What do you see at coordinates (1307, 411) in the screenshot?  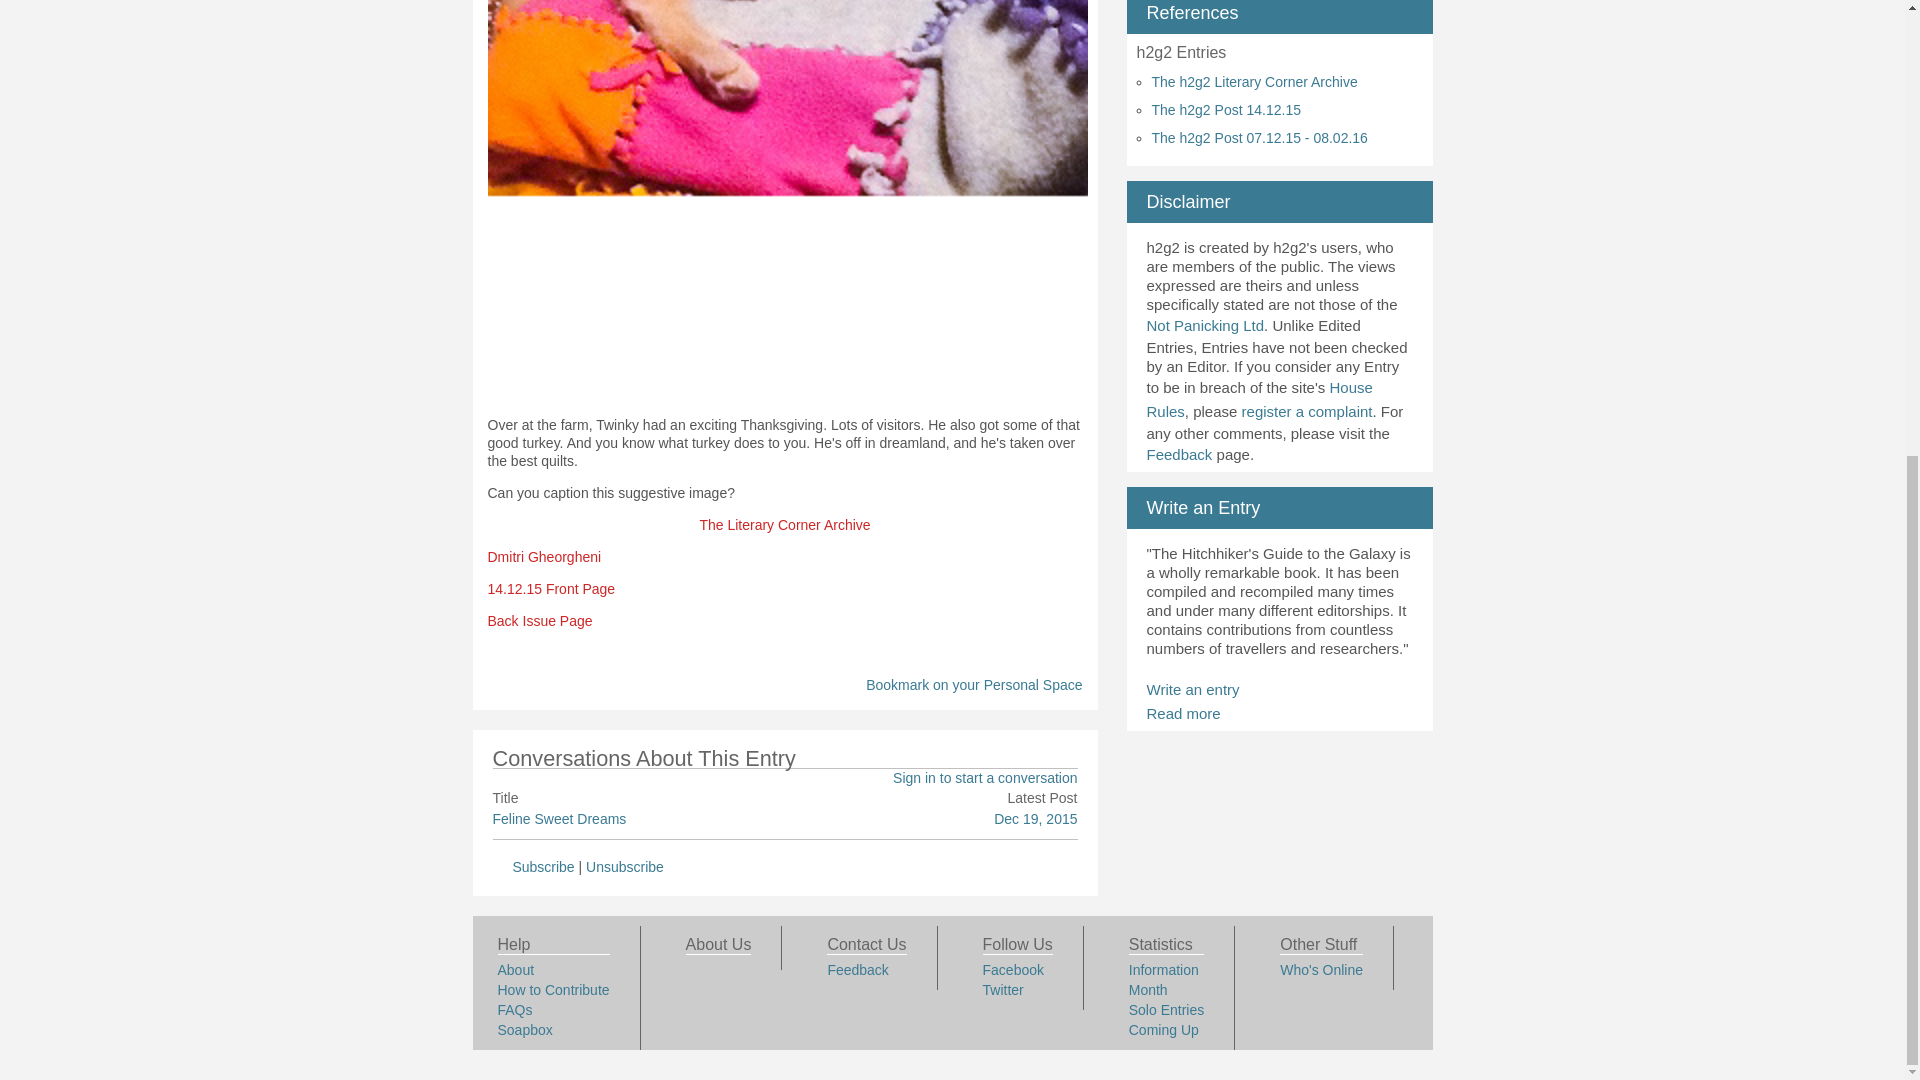 I see `register a complaint` at bounding box center [1307, 411].